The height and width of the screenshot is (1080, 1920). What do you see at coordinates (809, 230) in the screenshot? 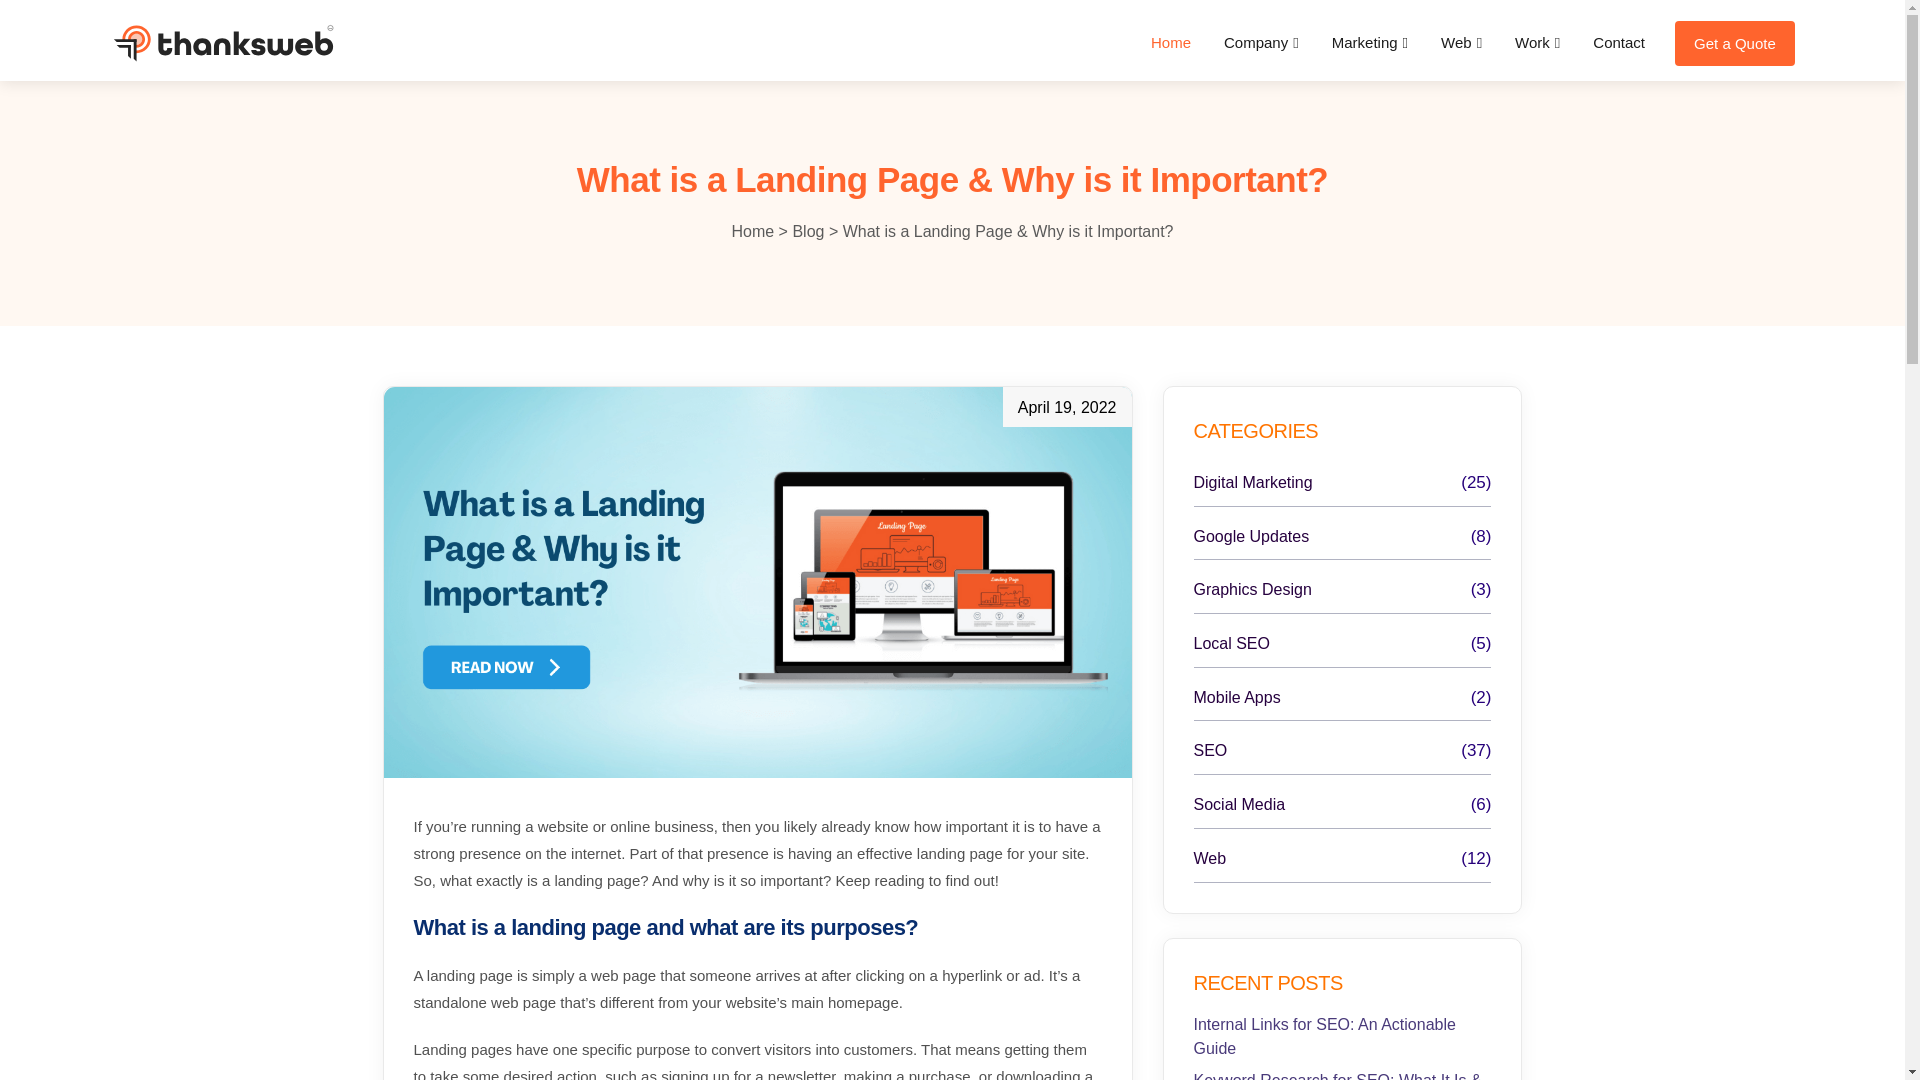
I see `Blog` at bounding box center [809, 230].